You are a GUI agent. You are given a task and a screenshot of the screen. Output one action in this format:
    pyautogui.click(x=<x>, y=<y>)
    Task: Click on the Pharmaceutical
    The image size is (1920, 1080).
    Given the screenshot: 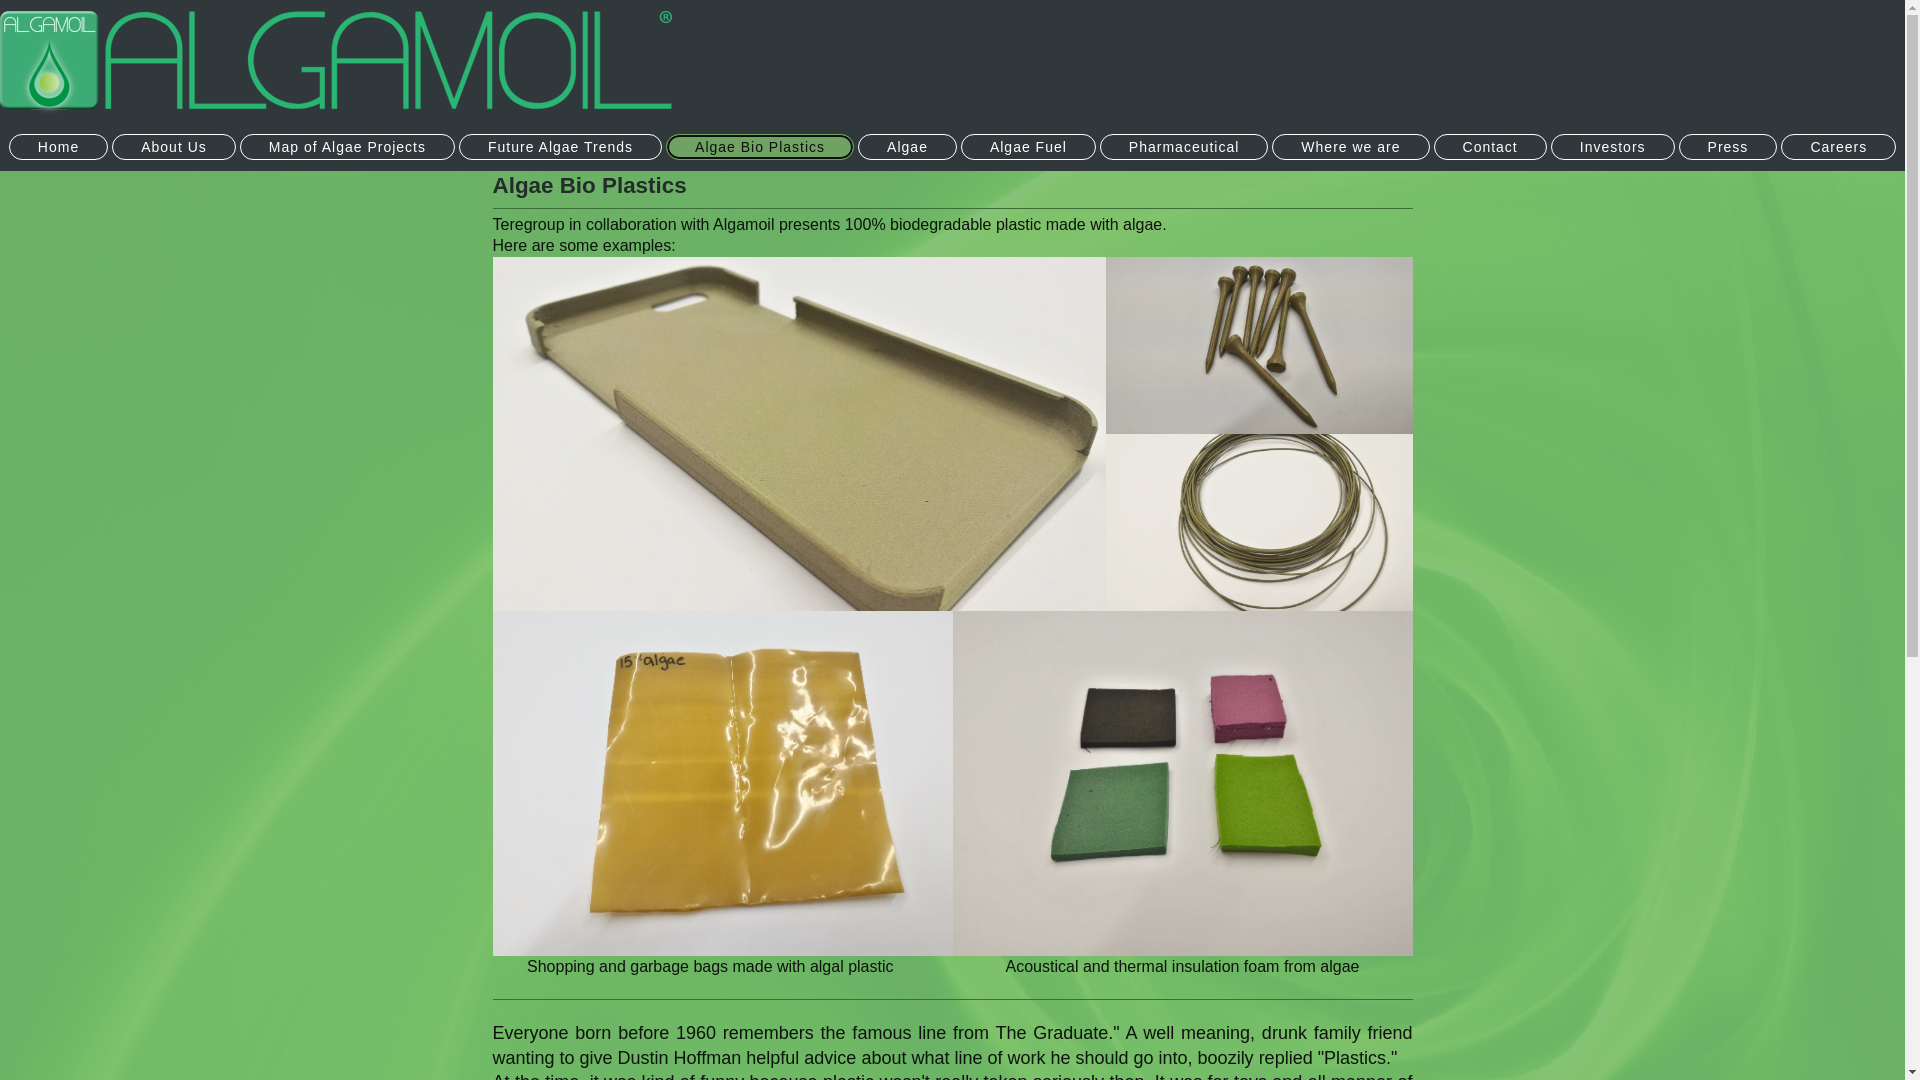 What is the action you would take?
    pyautogui.click(x=1184, y=146)
    